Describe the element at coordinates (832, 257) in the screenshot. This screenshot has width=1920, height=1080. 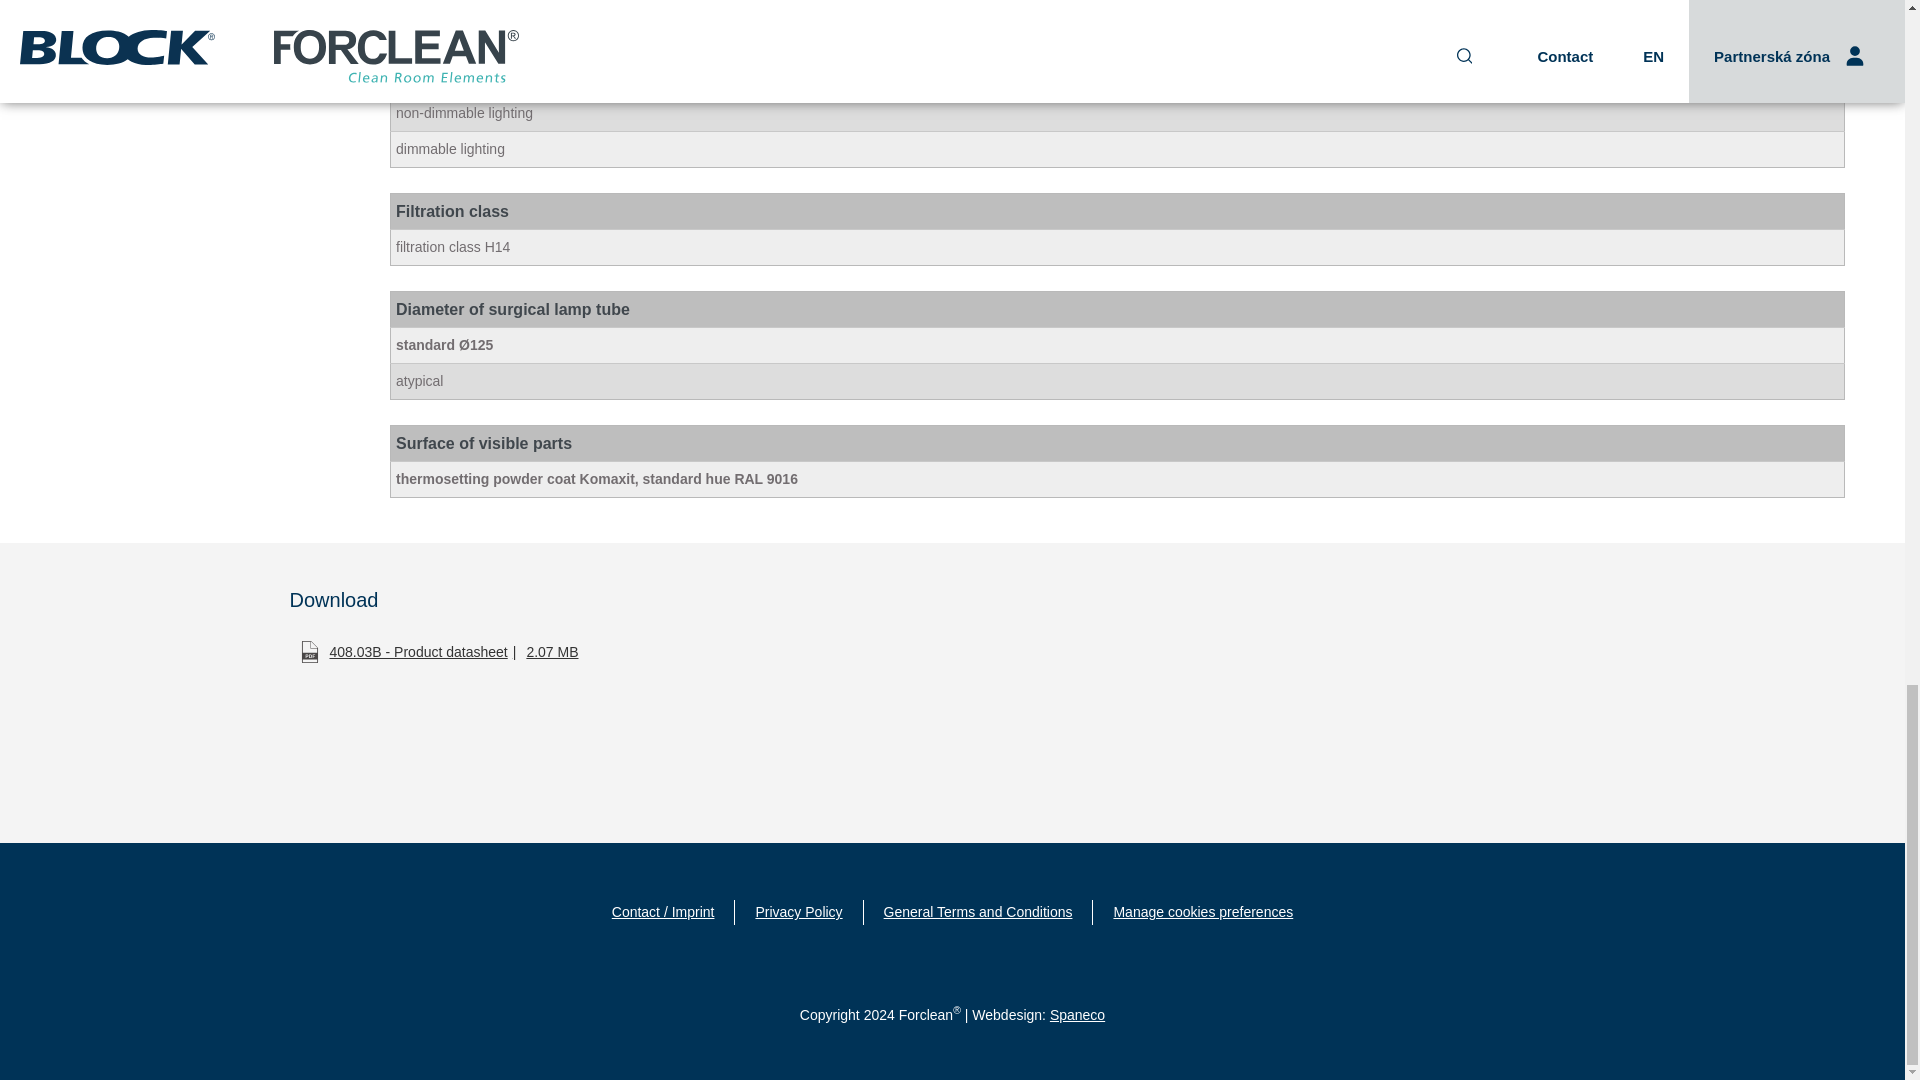
I see `Slovensky` at that location.